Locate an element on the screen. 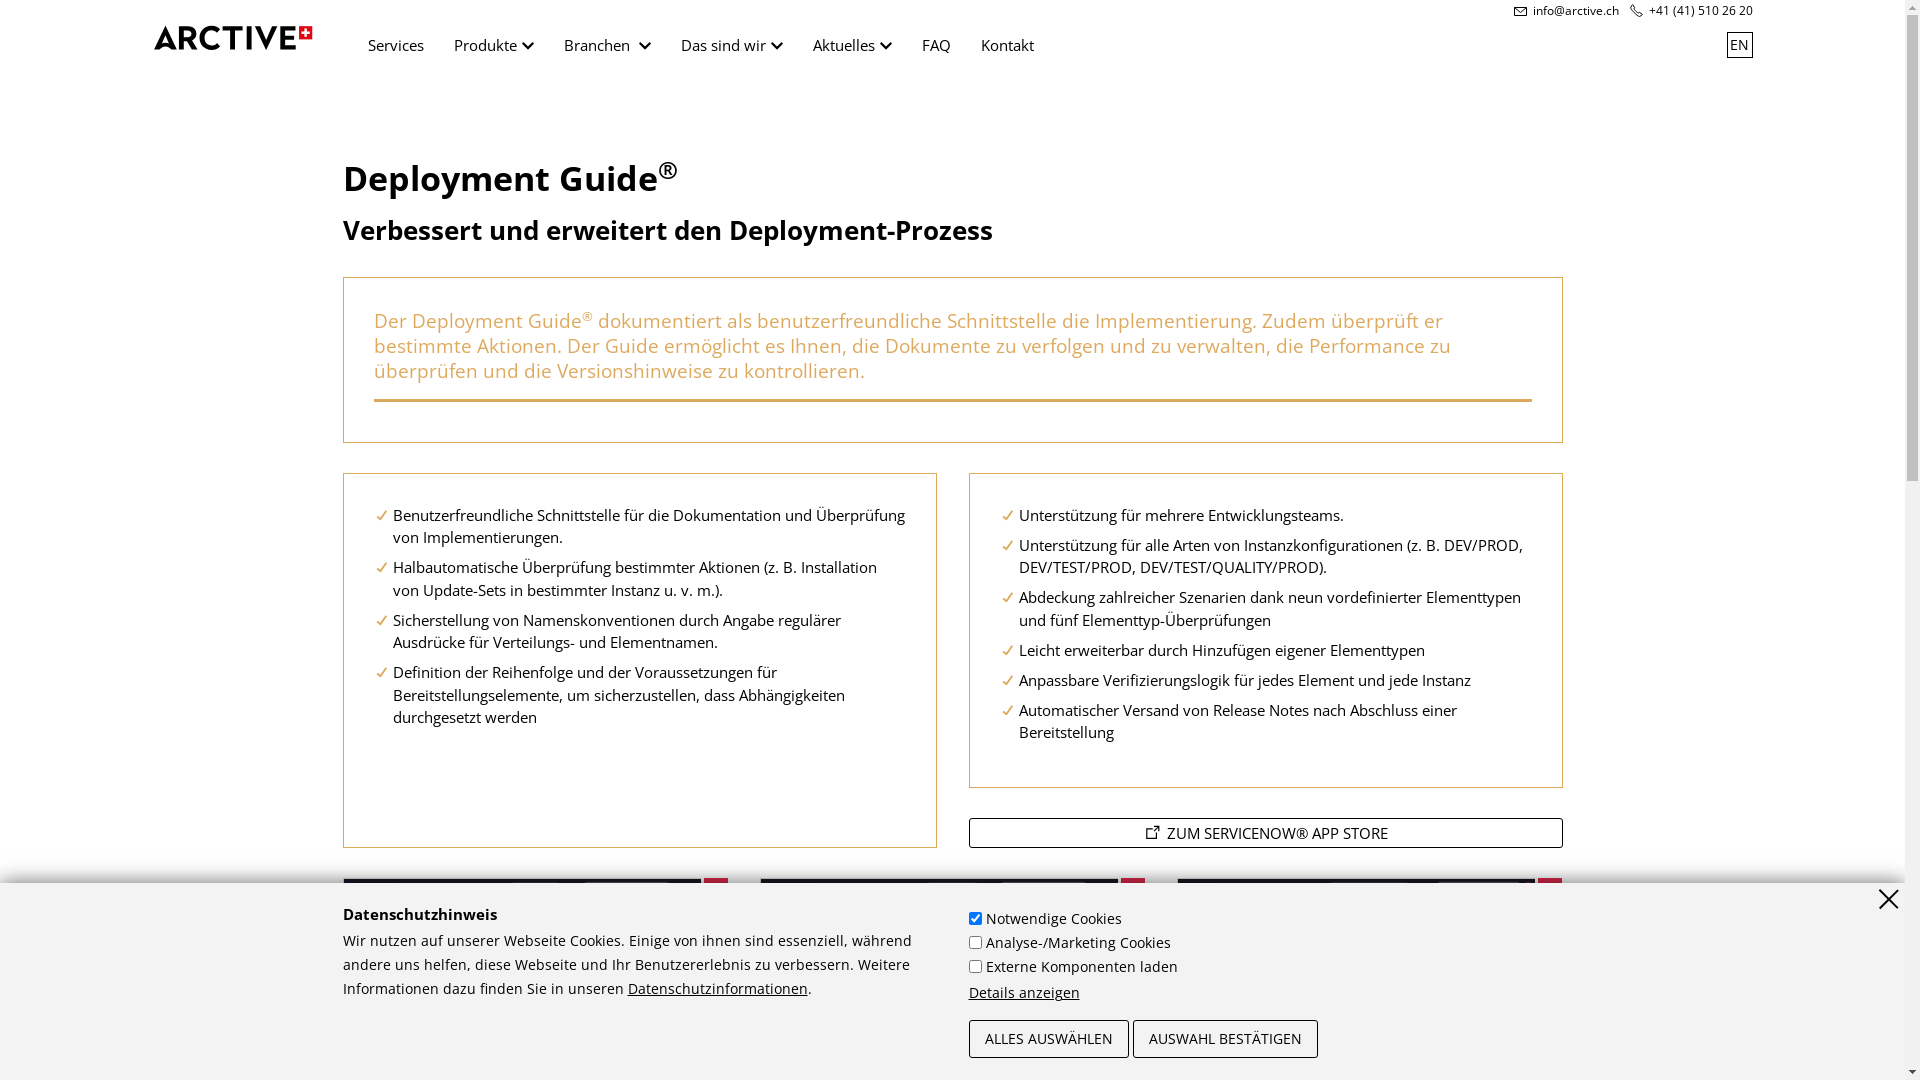 The image size is (1920, 1080). Services is located at coordinates (395, 50).